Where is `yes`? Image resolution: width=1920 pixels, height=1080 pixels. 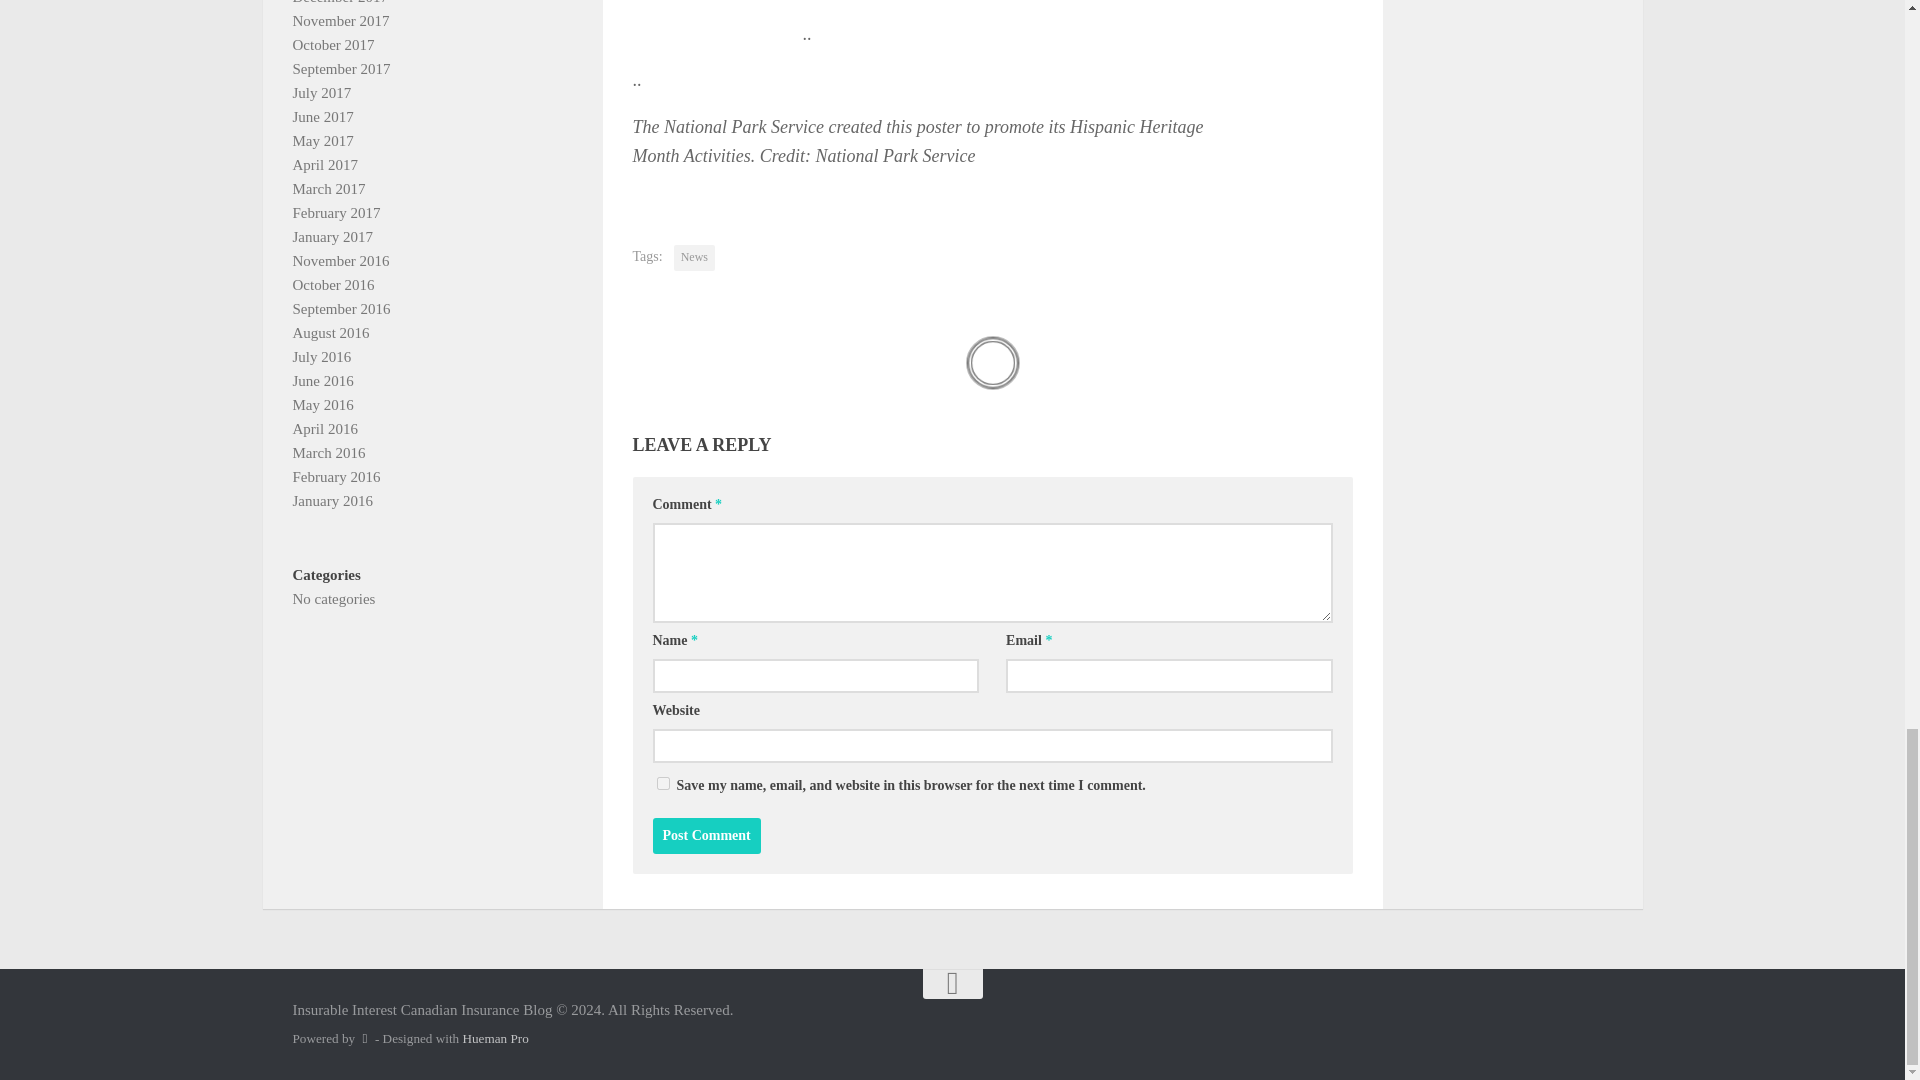 yes is located at coordinates (662, 782).